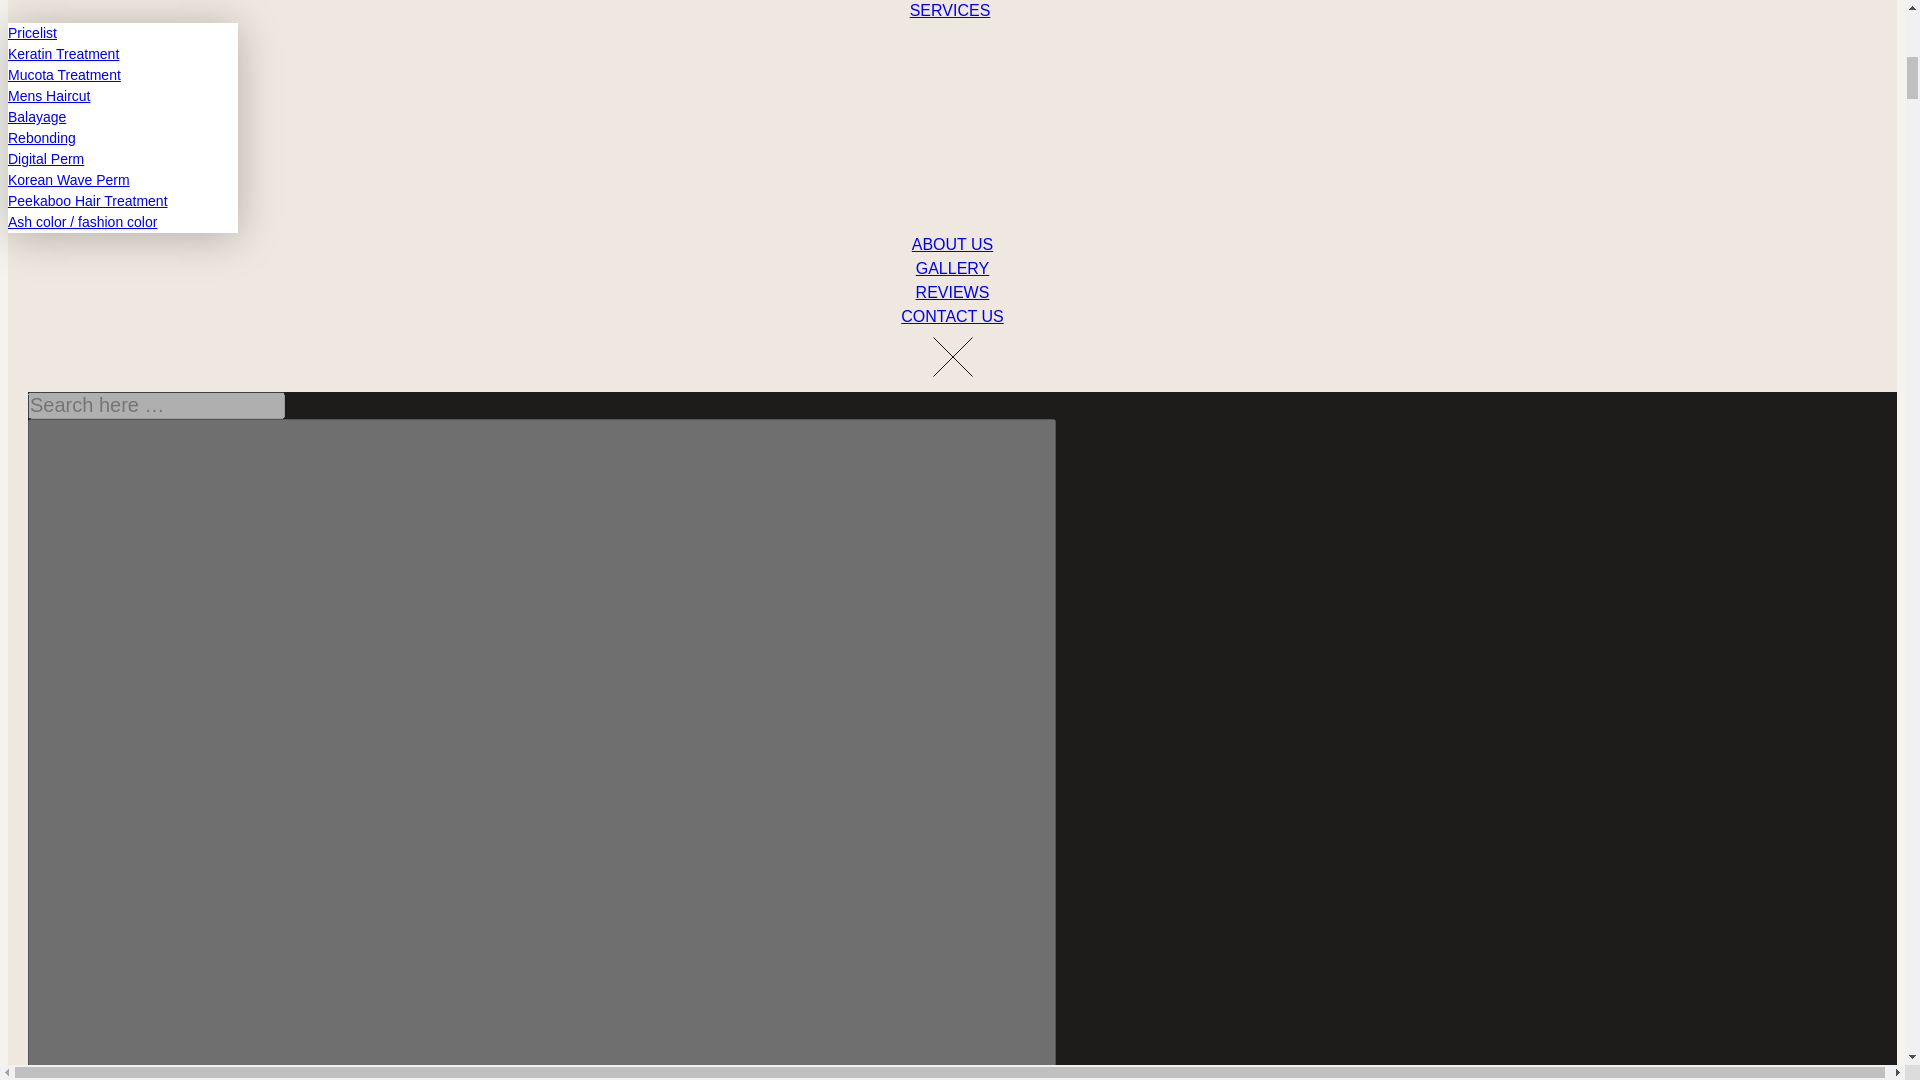 The height and width of the screenshot is (1080, 1920). I want to click on Balayage, so click(36, 116).